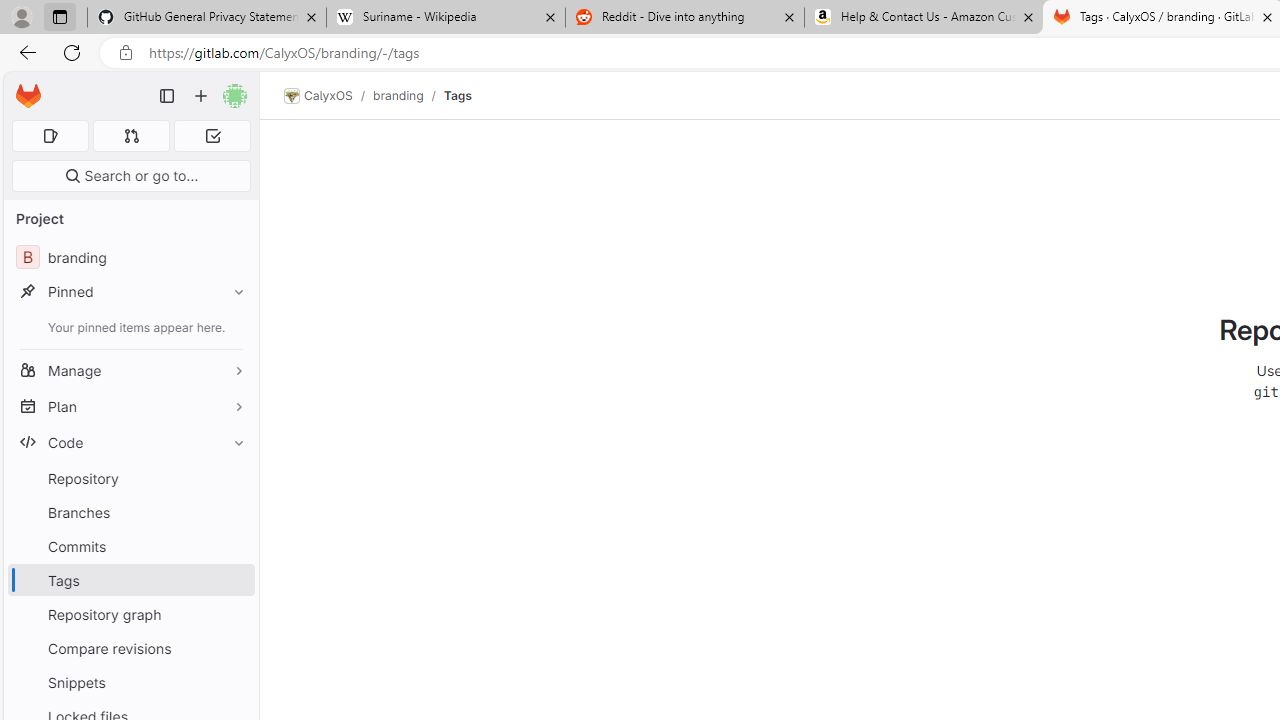 The width and height of the screenshot is (1280, 720). Describe the element at coordinates (408, 95) in the screenshot. I see `branding/` at that location.